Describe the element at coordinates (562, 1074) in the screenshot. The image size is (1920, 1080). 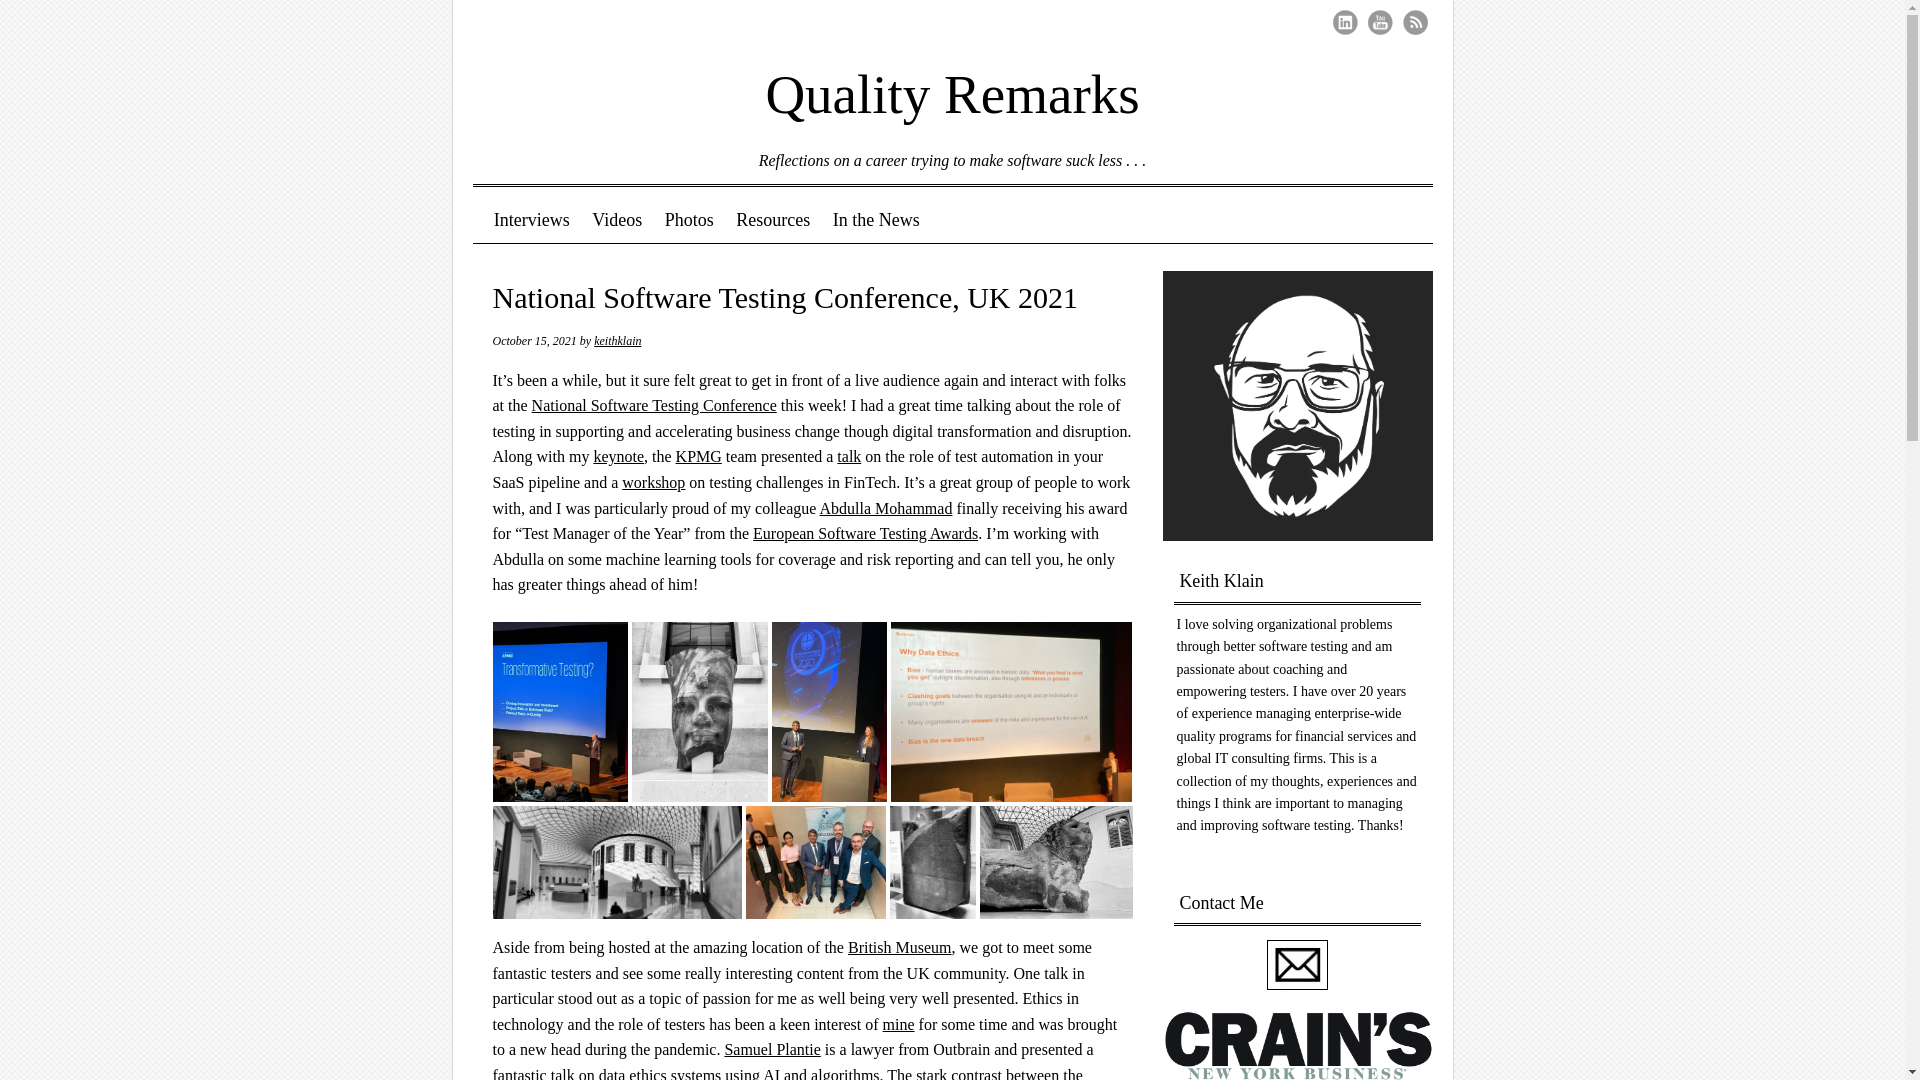
I see `talk` at that location.